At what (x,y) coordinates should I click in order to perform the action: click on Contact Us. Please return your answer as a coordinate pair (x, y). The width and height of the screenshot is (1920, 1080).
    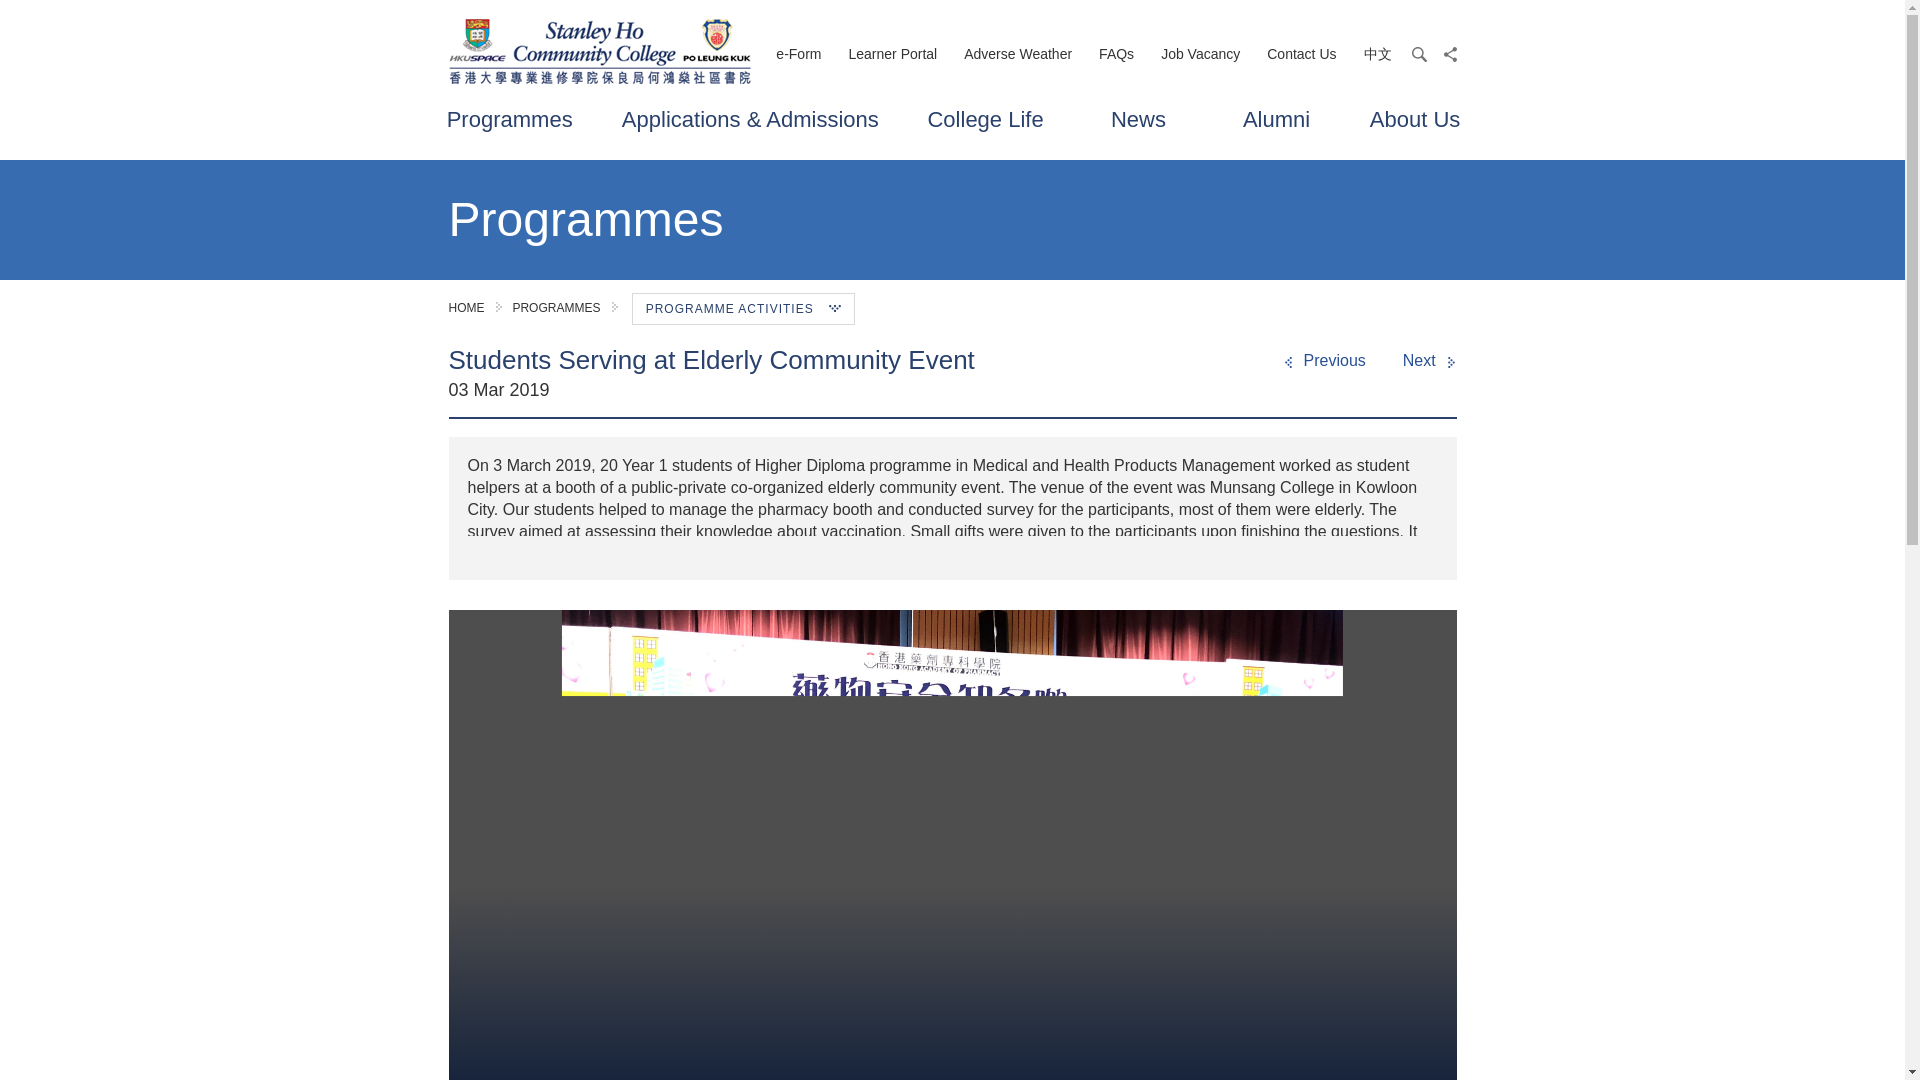
    Looking at the image, I should click on (1302, 54).